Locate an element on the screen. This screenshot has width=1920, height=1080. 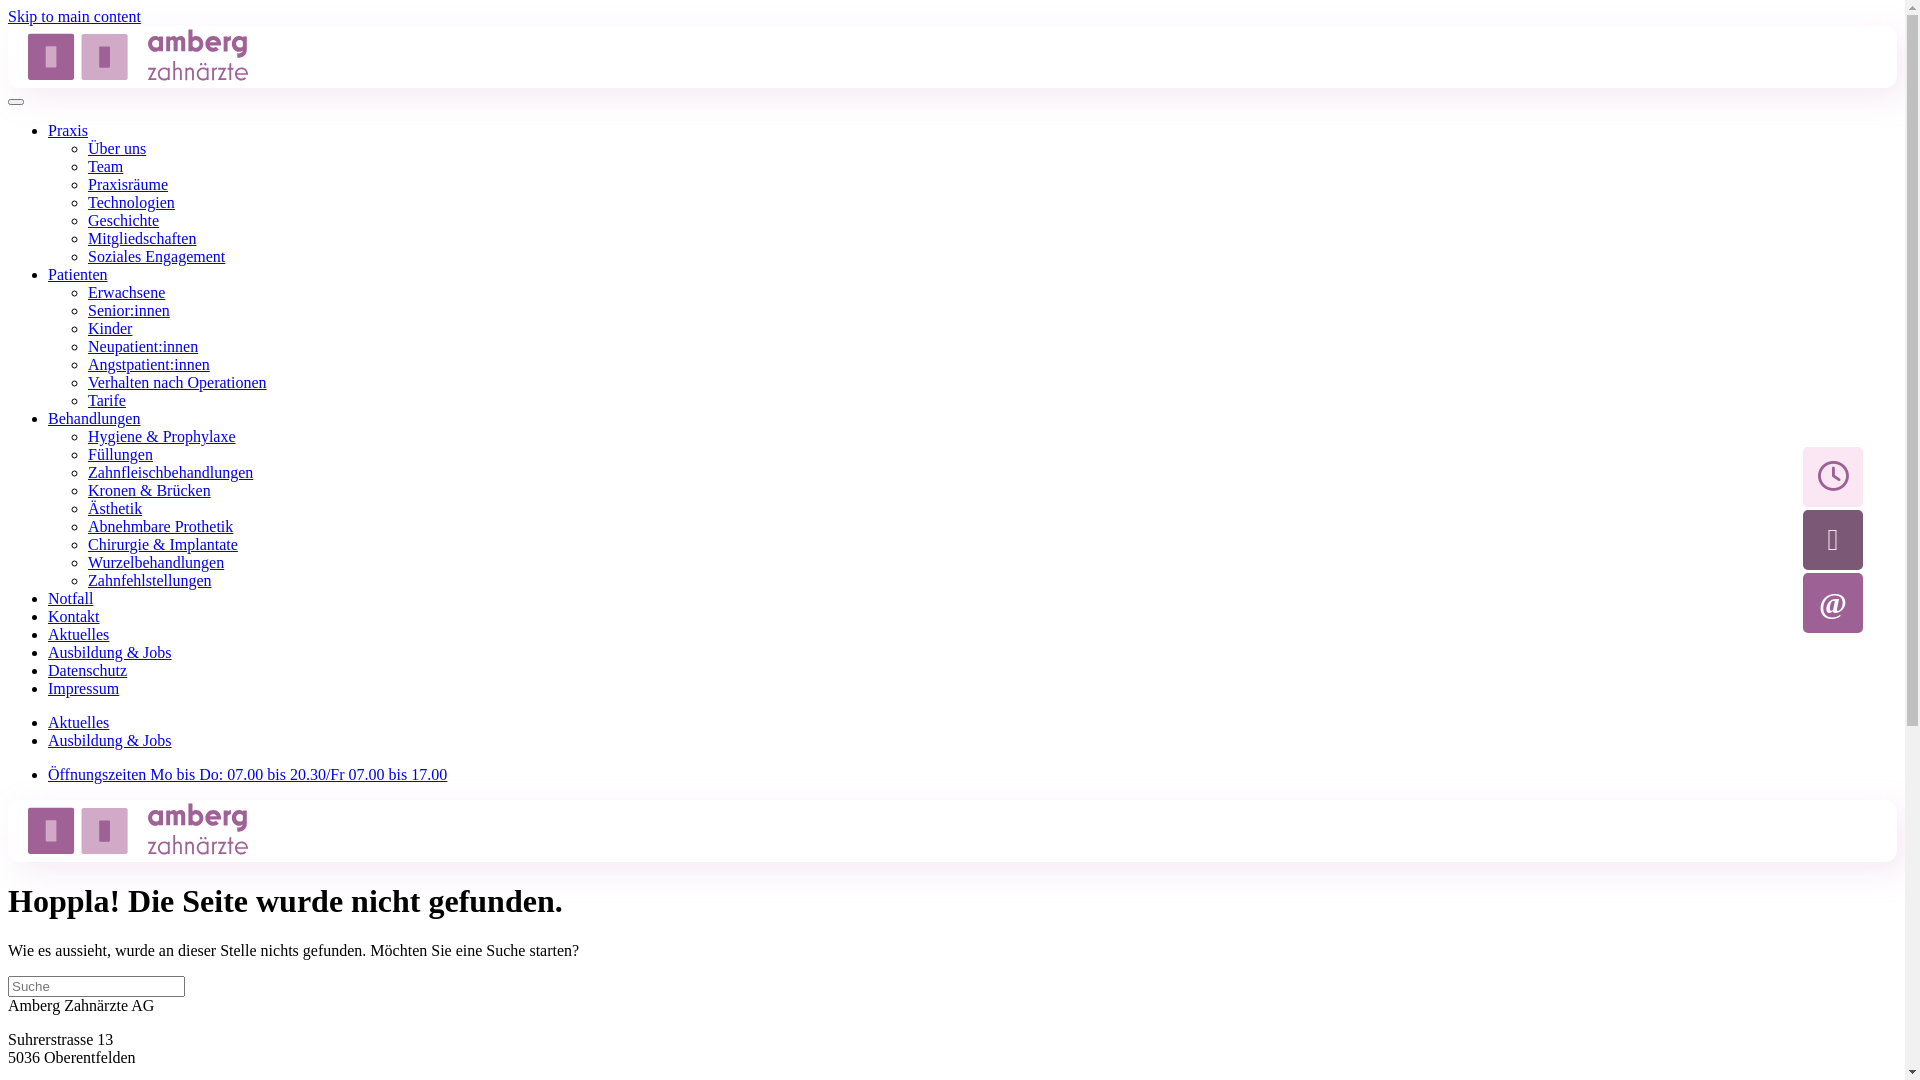
Wurzelbehandlungen is located at coordinates (156, 562).